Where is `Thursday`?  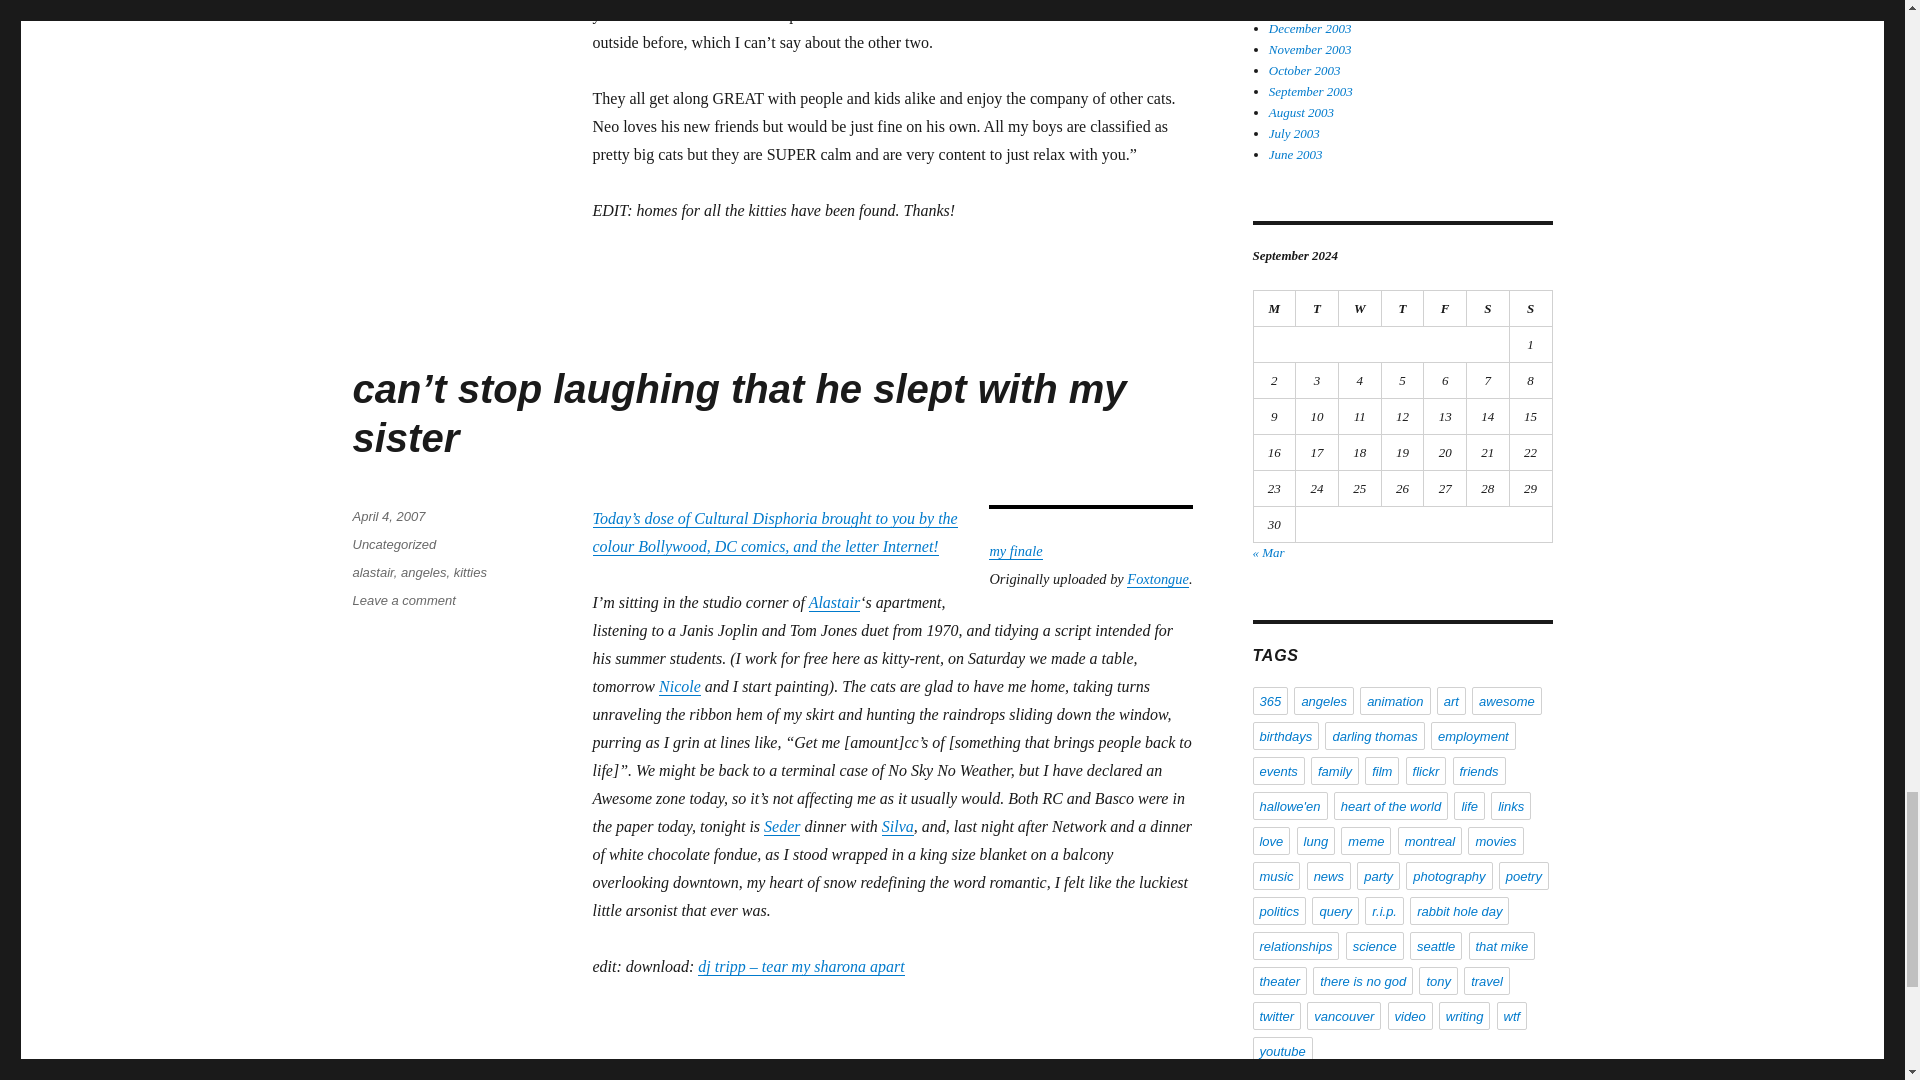
Thursday is located at coordinates (1403, 308).